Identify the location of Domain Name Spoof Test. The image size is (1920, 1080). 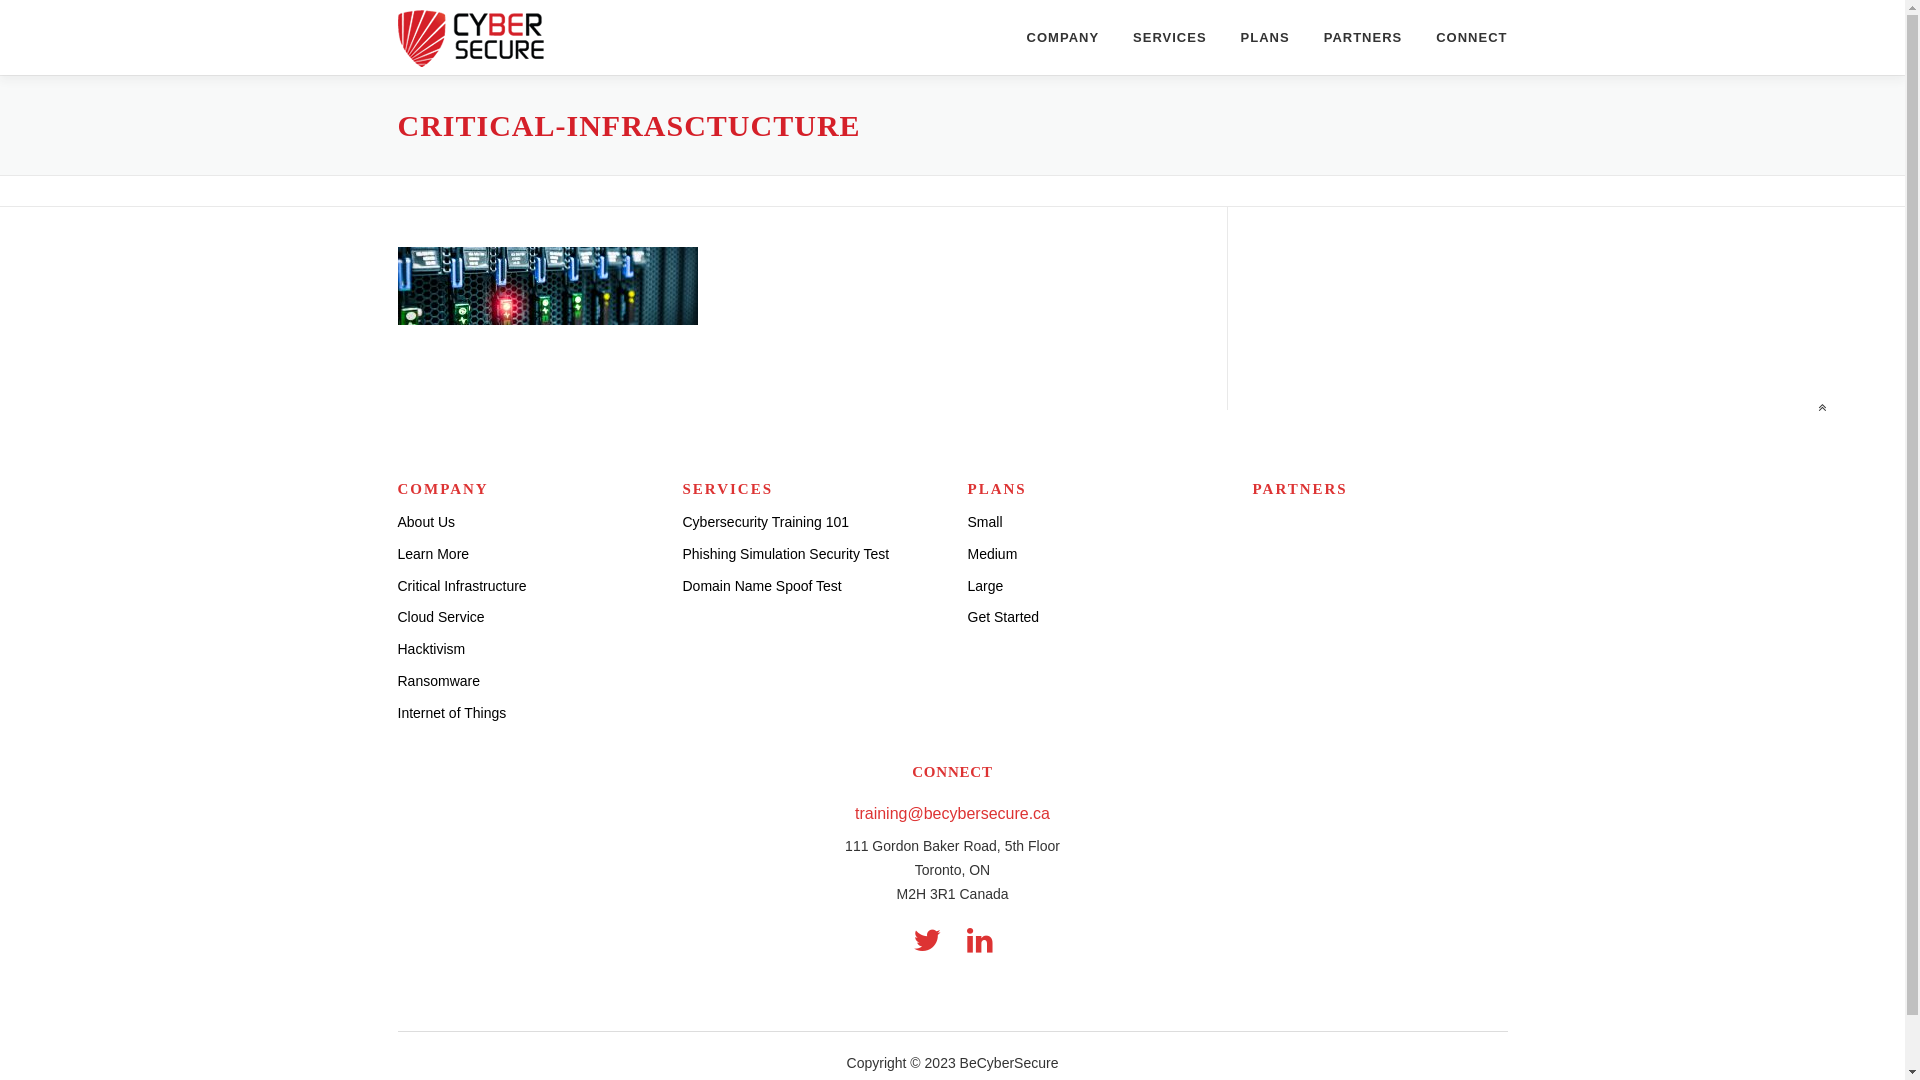
(762, 586).